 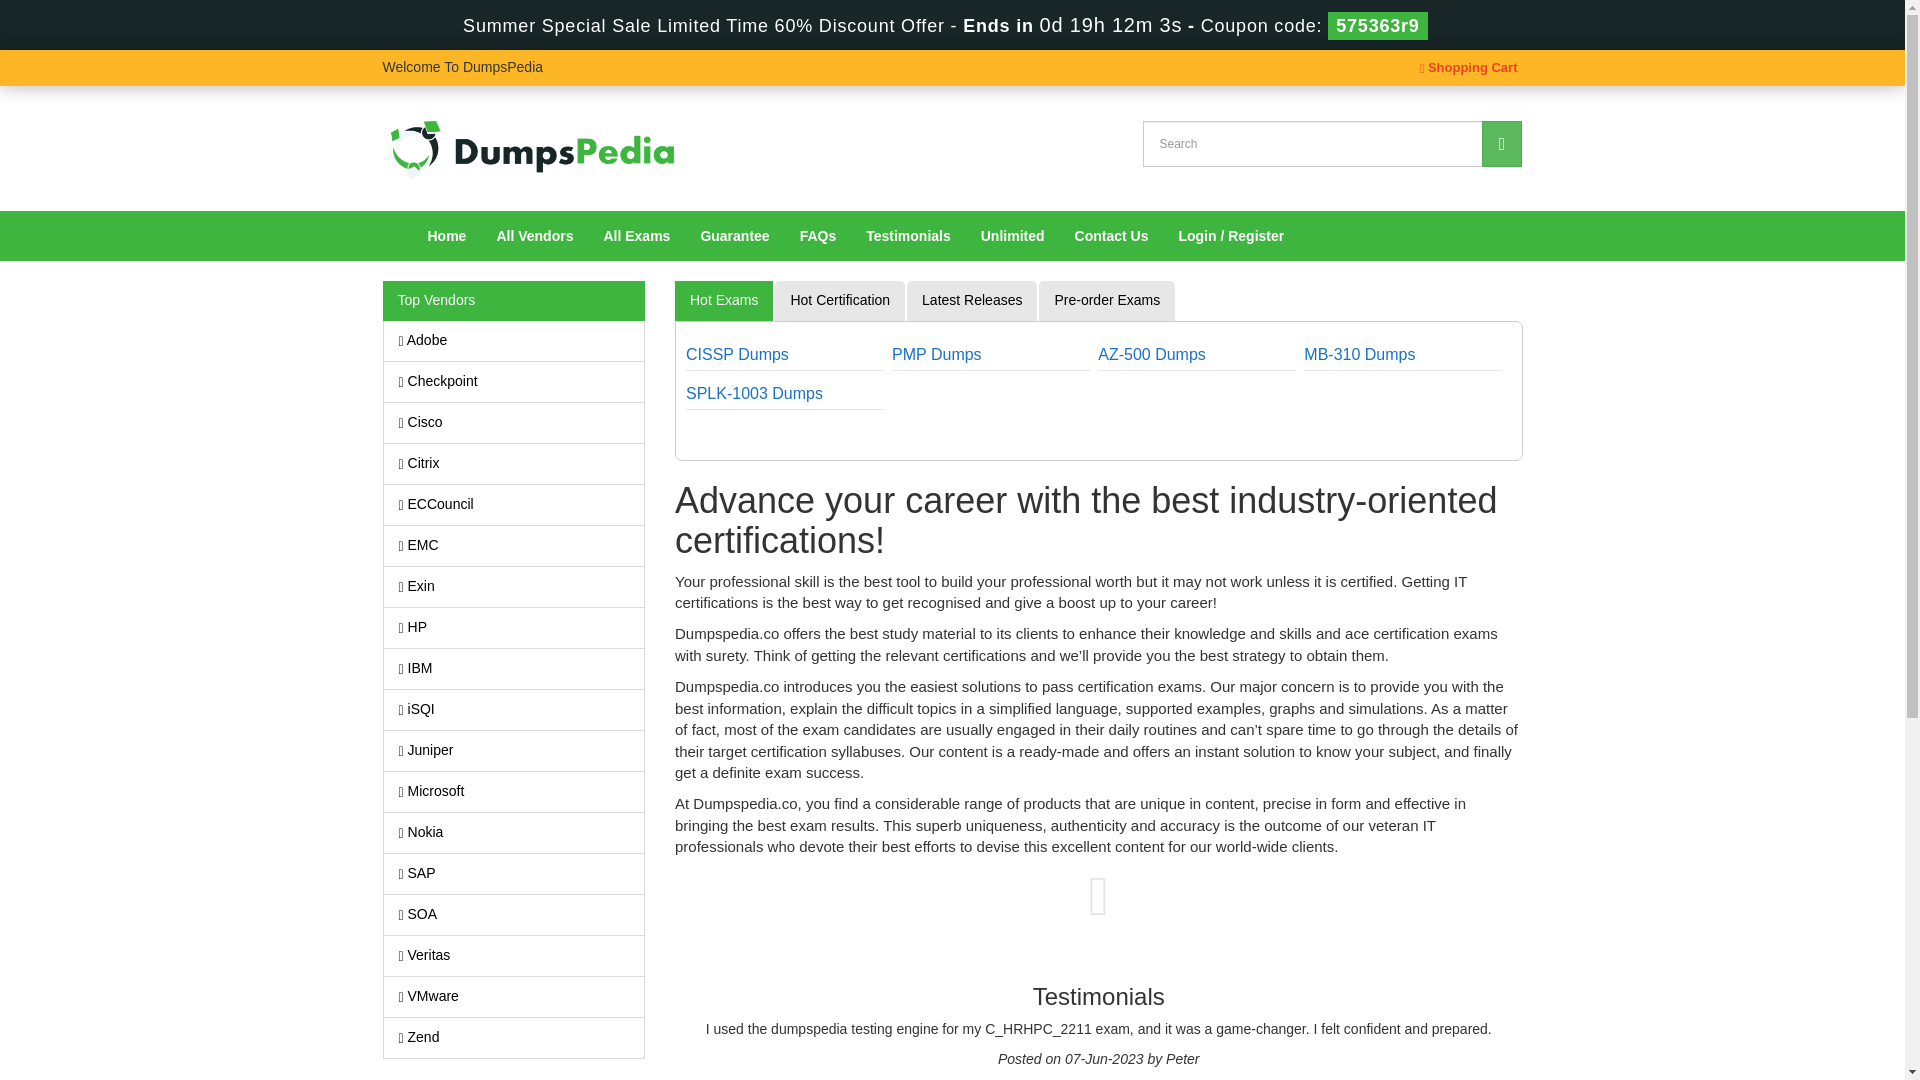 What do you see at coordinates (840, 300) in the screenshot?
I see `Hot Certification` at bounding box center [840, 300].